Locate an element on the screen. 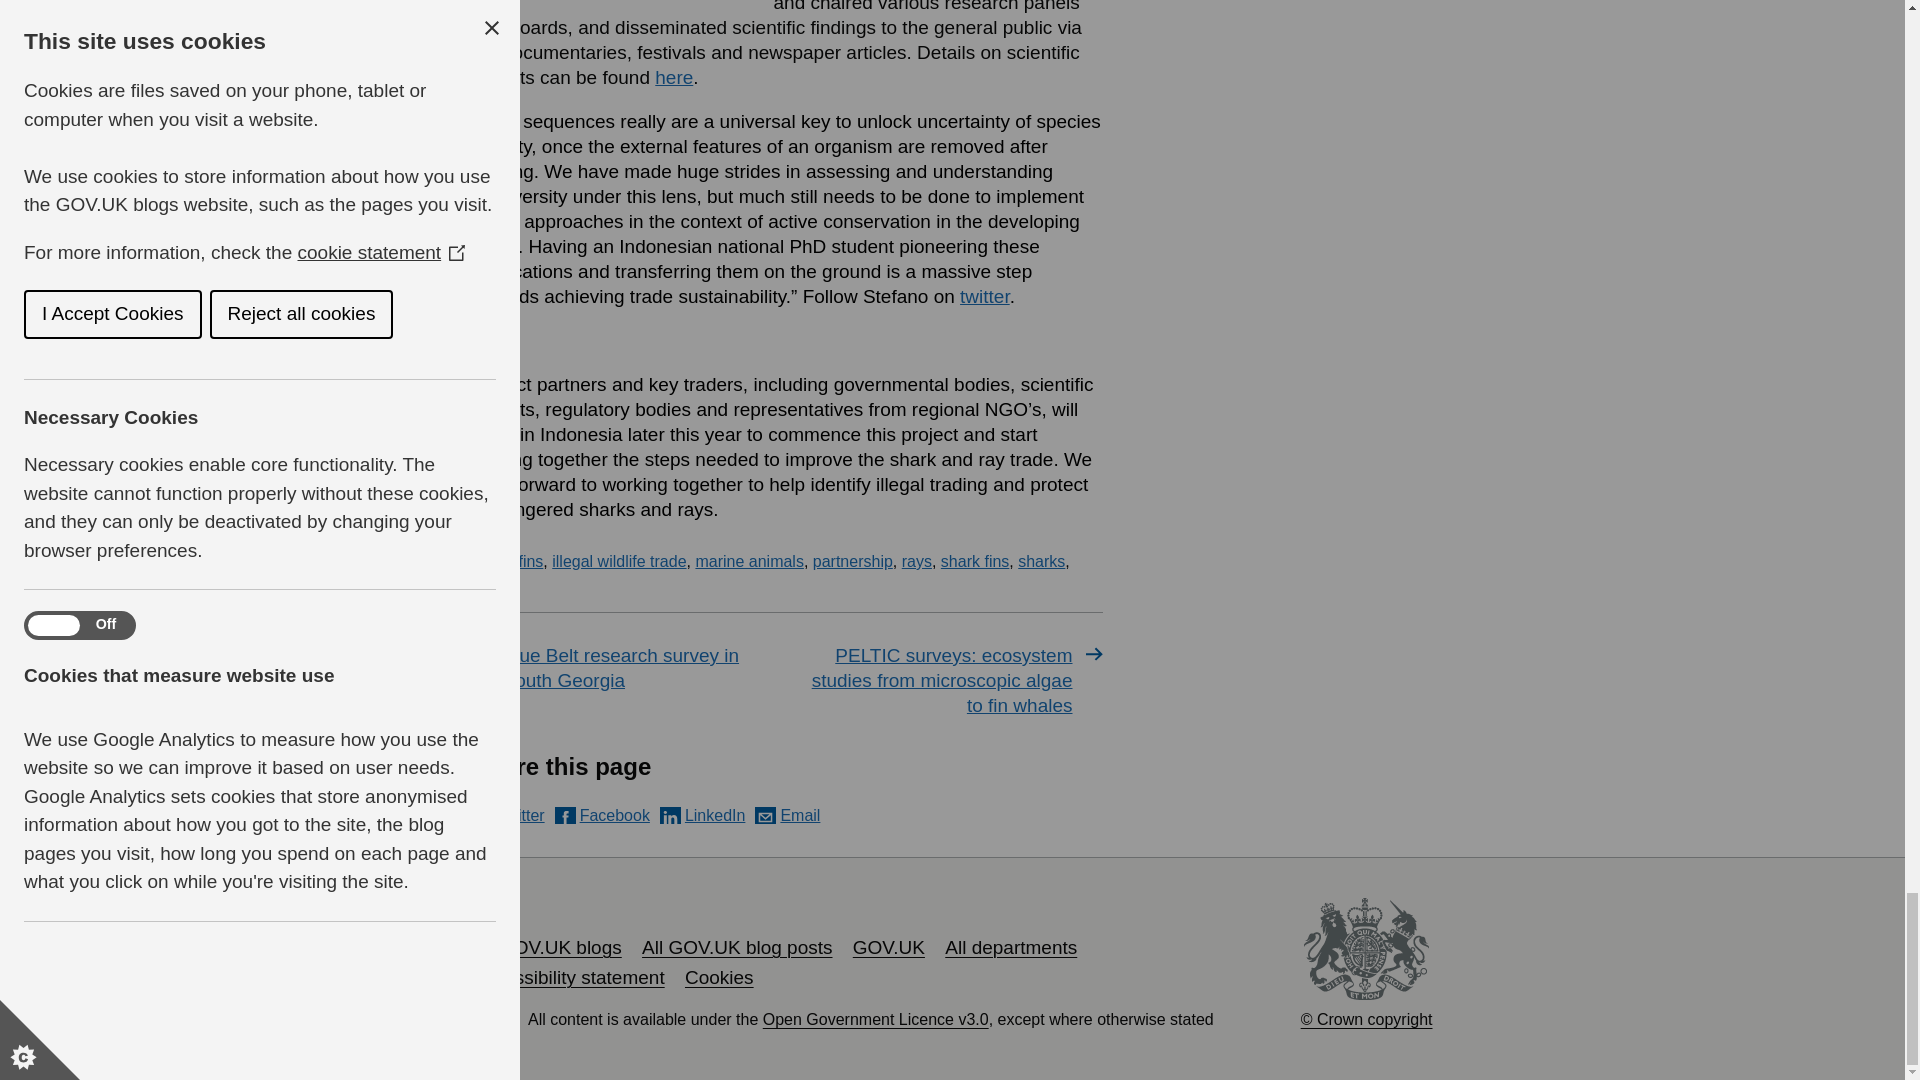  partnership is located at coordinates (852, 561).